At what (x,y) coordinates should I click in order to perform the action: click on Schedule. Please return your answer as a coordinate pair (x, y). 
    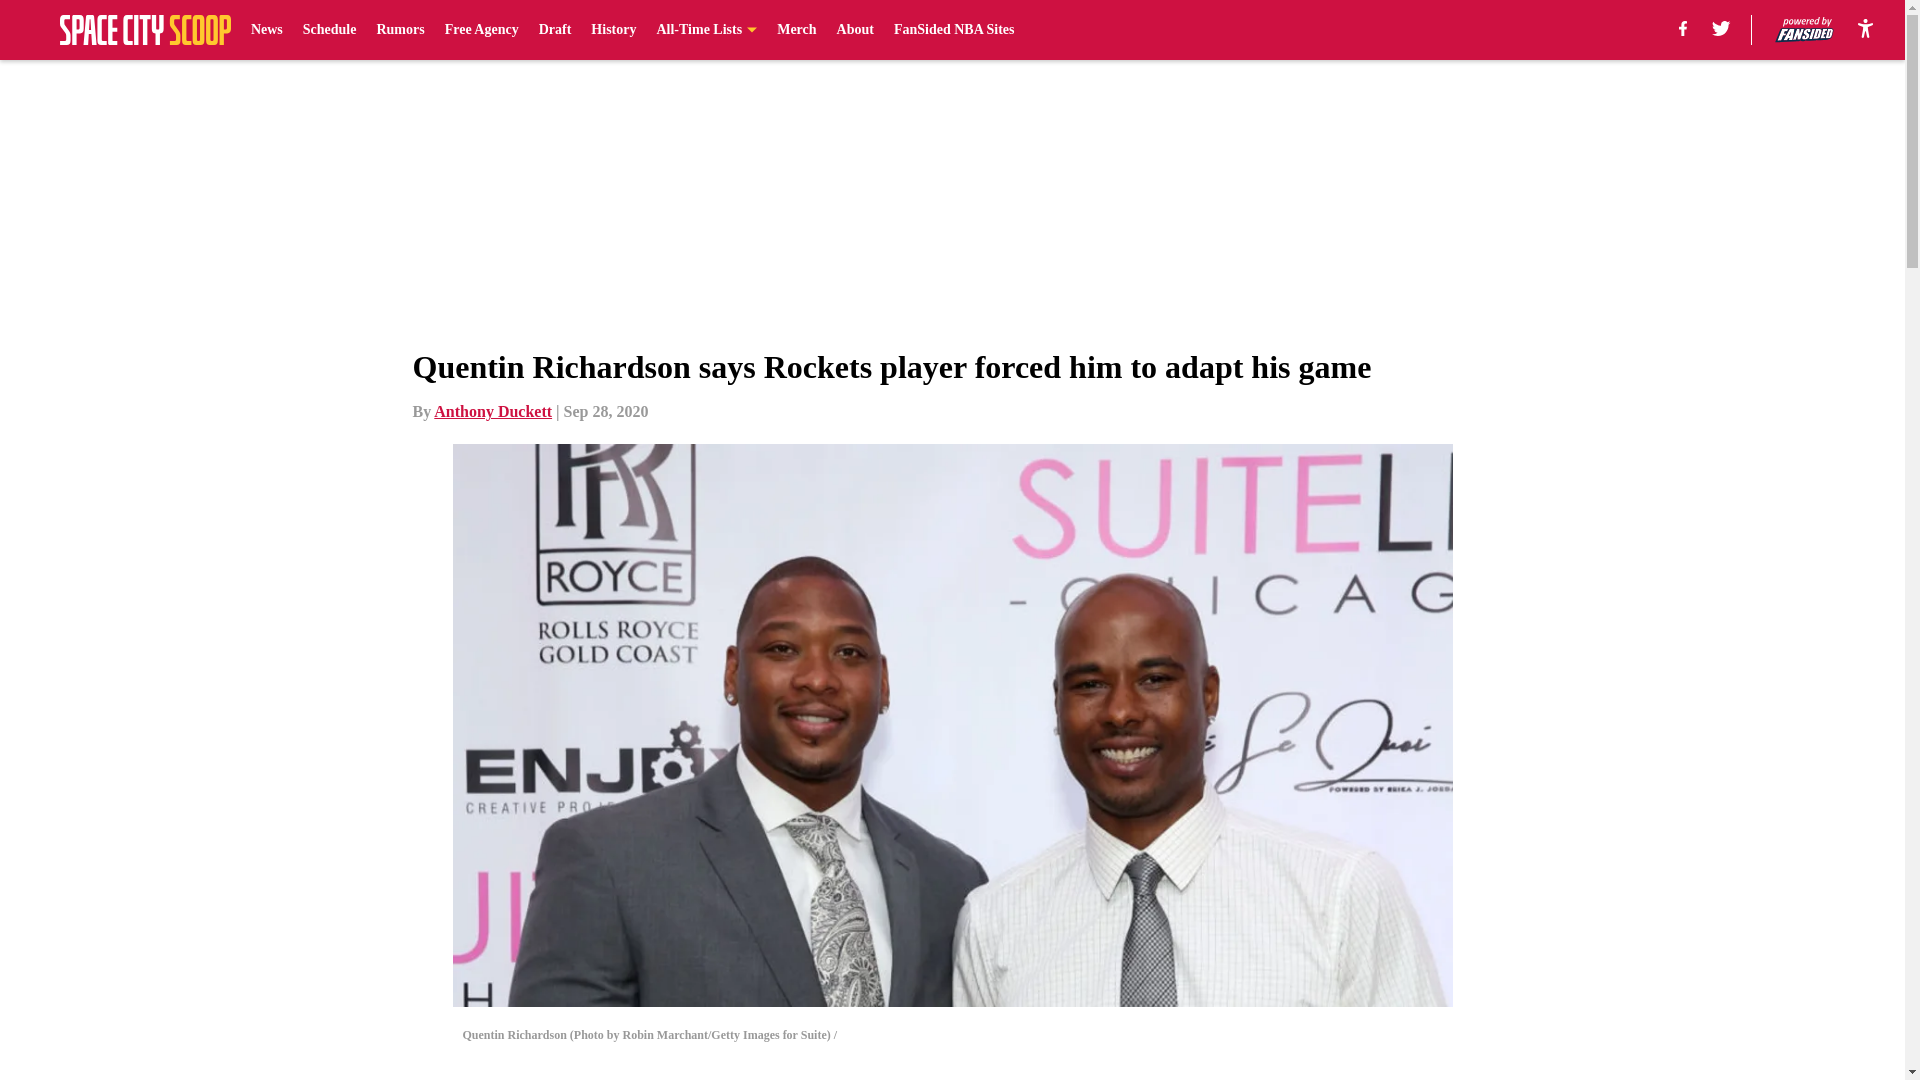
    Looking at the image, I should click on (330, 30).